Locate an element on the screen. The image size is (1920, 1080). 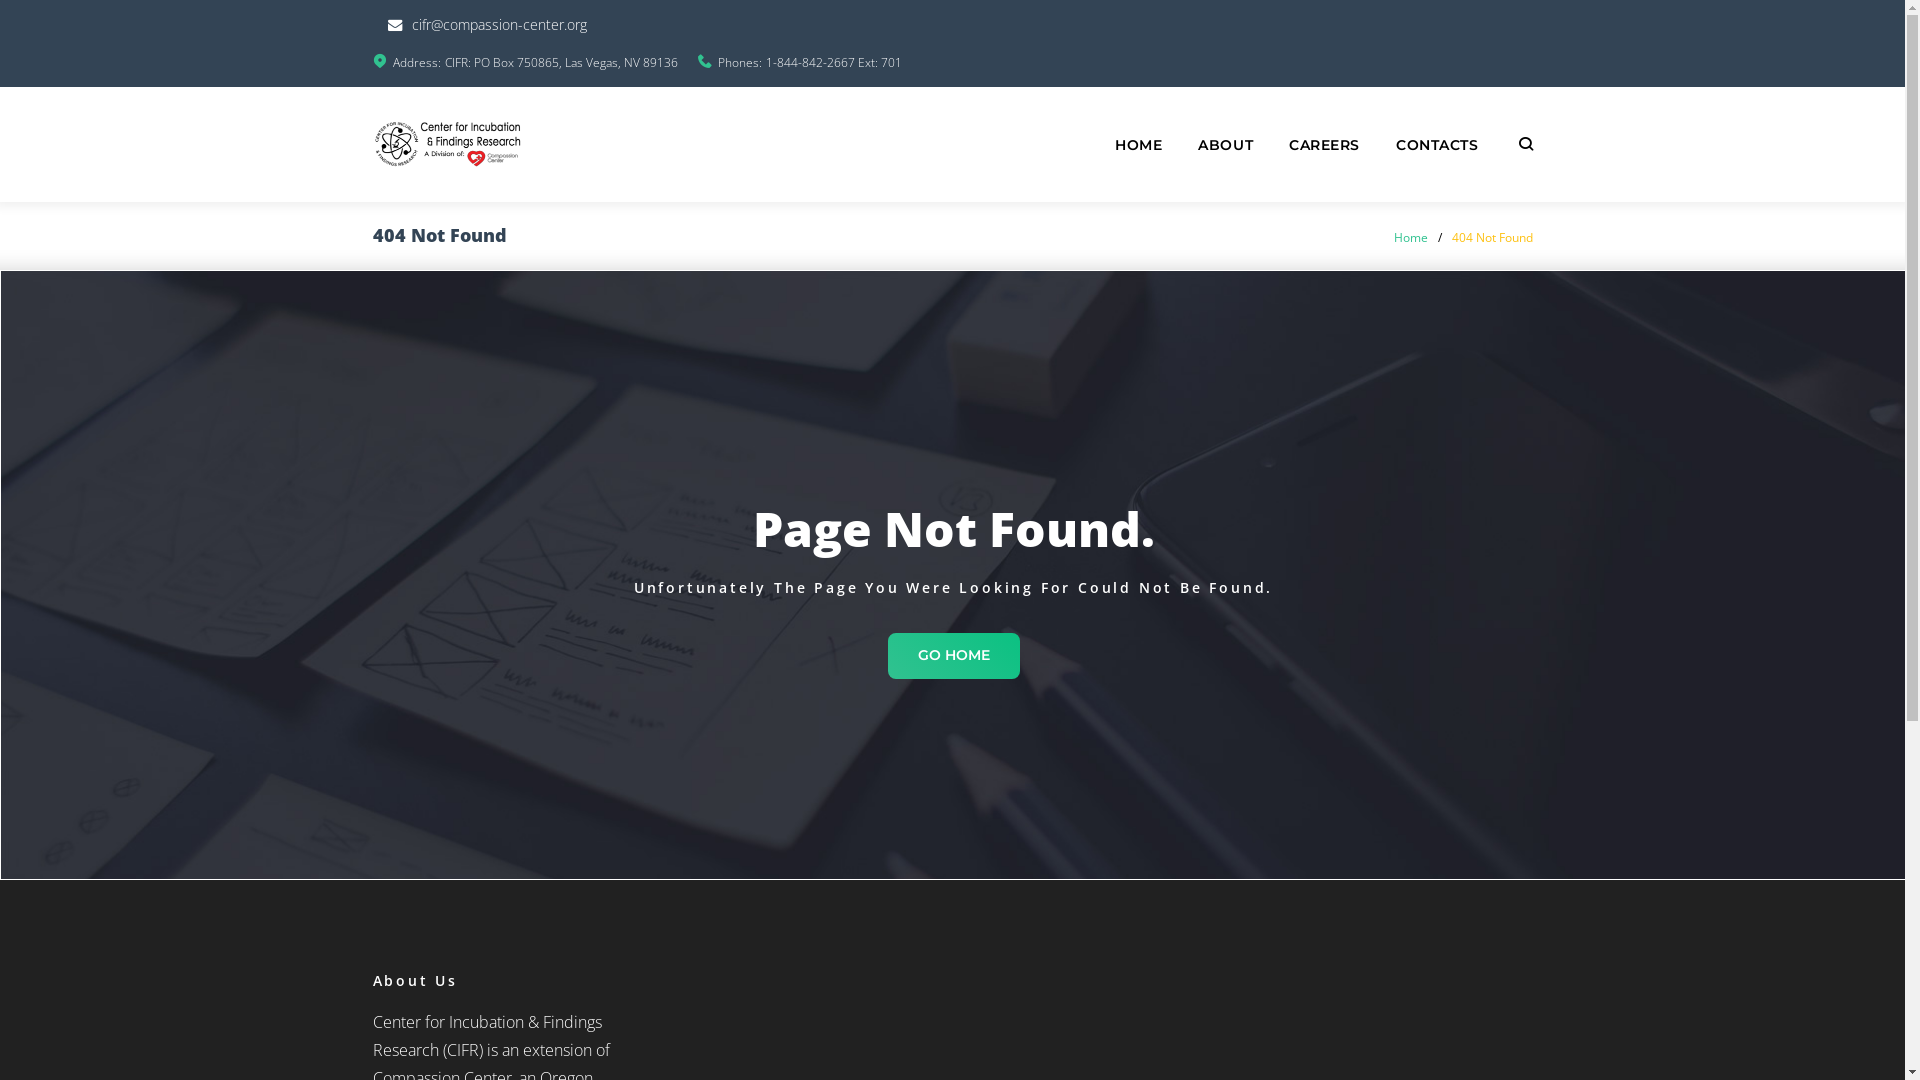
CONTACTS is located at coordinates (1437, 146).